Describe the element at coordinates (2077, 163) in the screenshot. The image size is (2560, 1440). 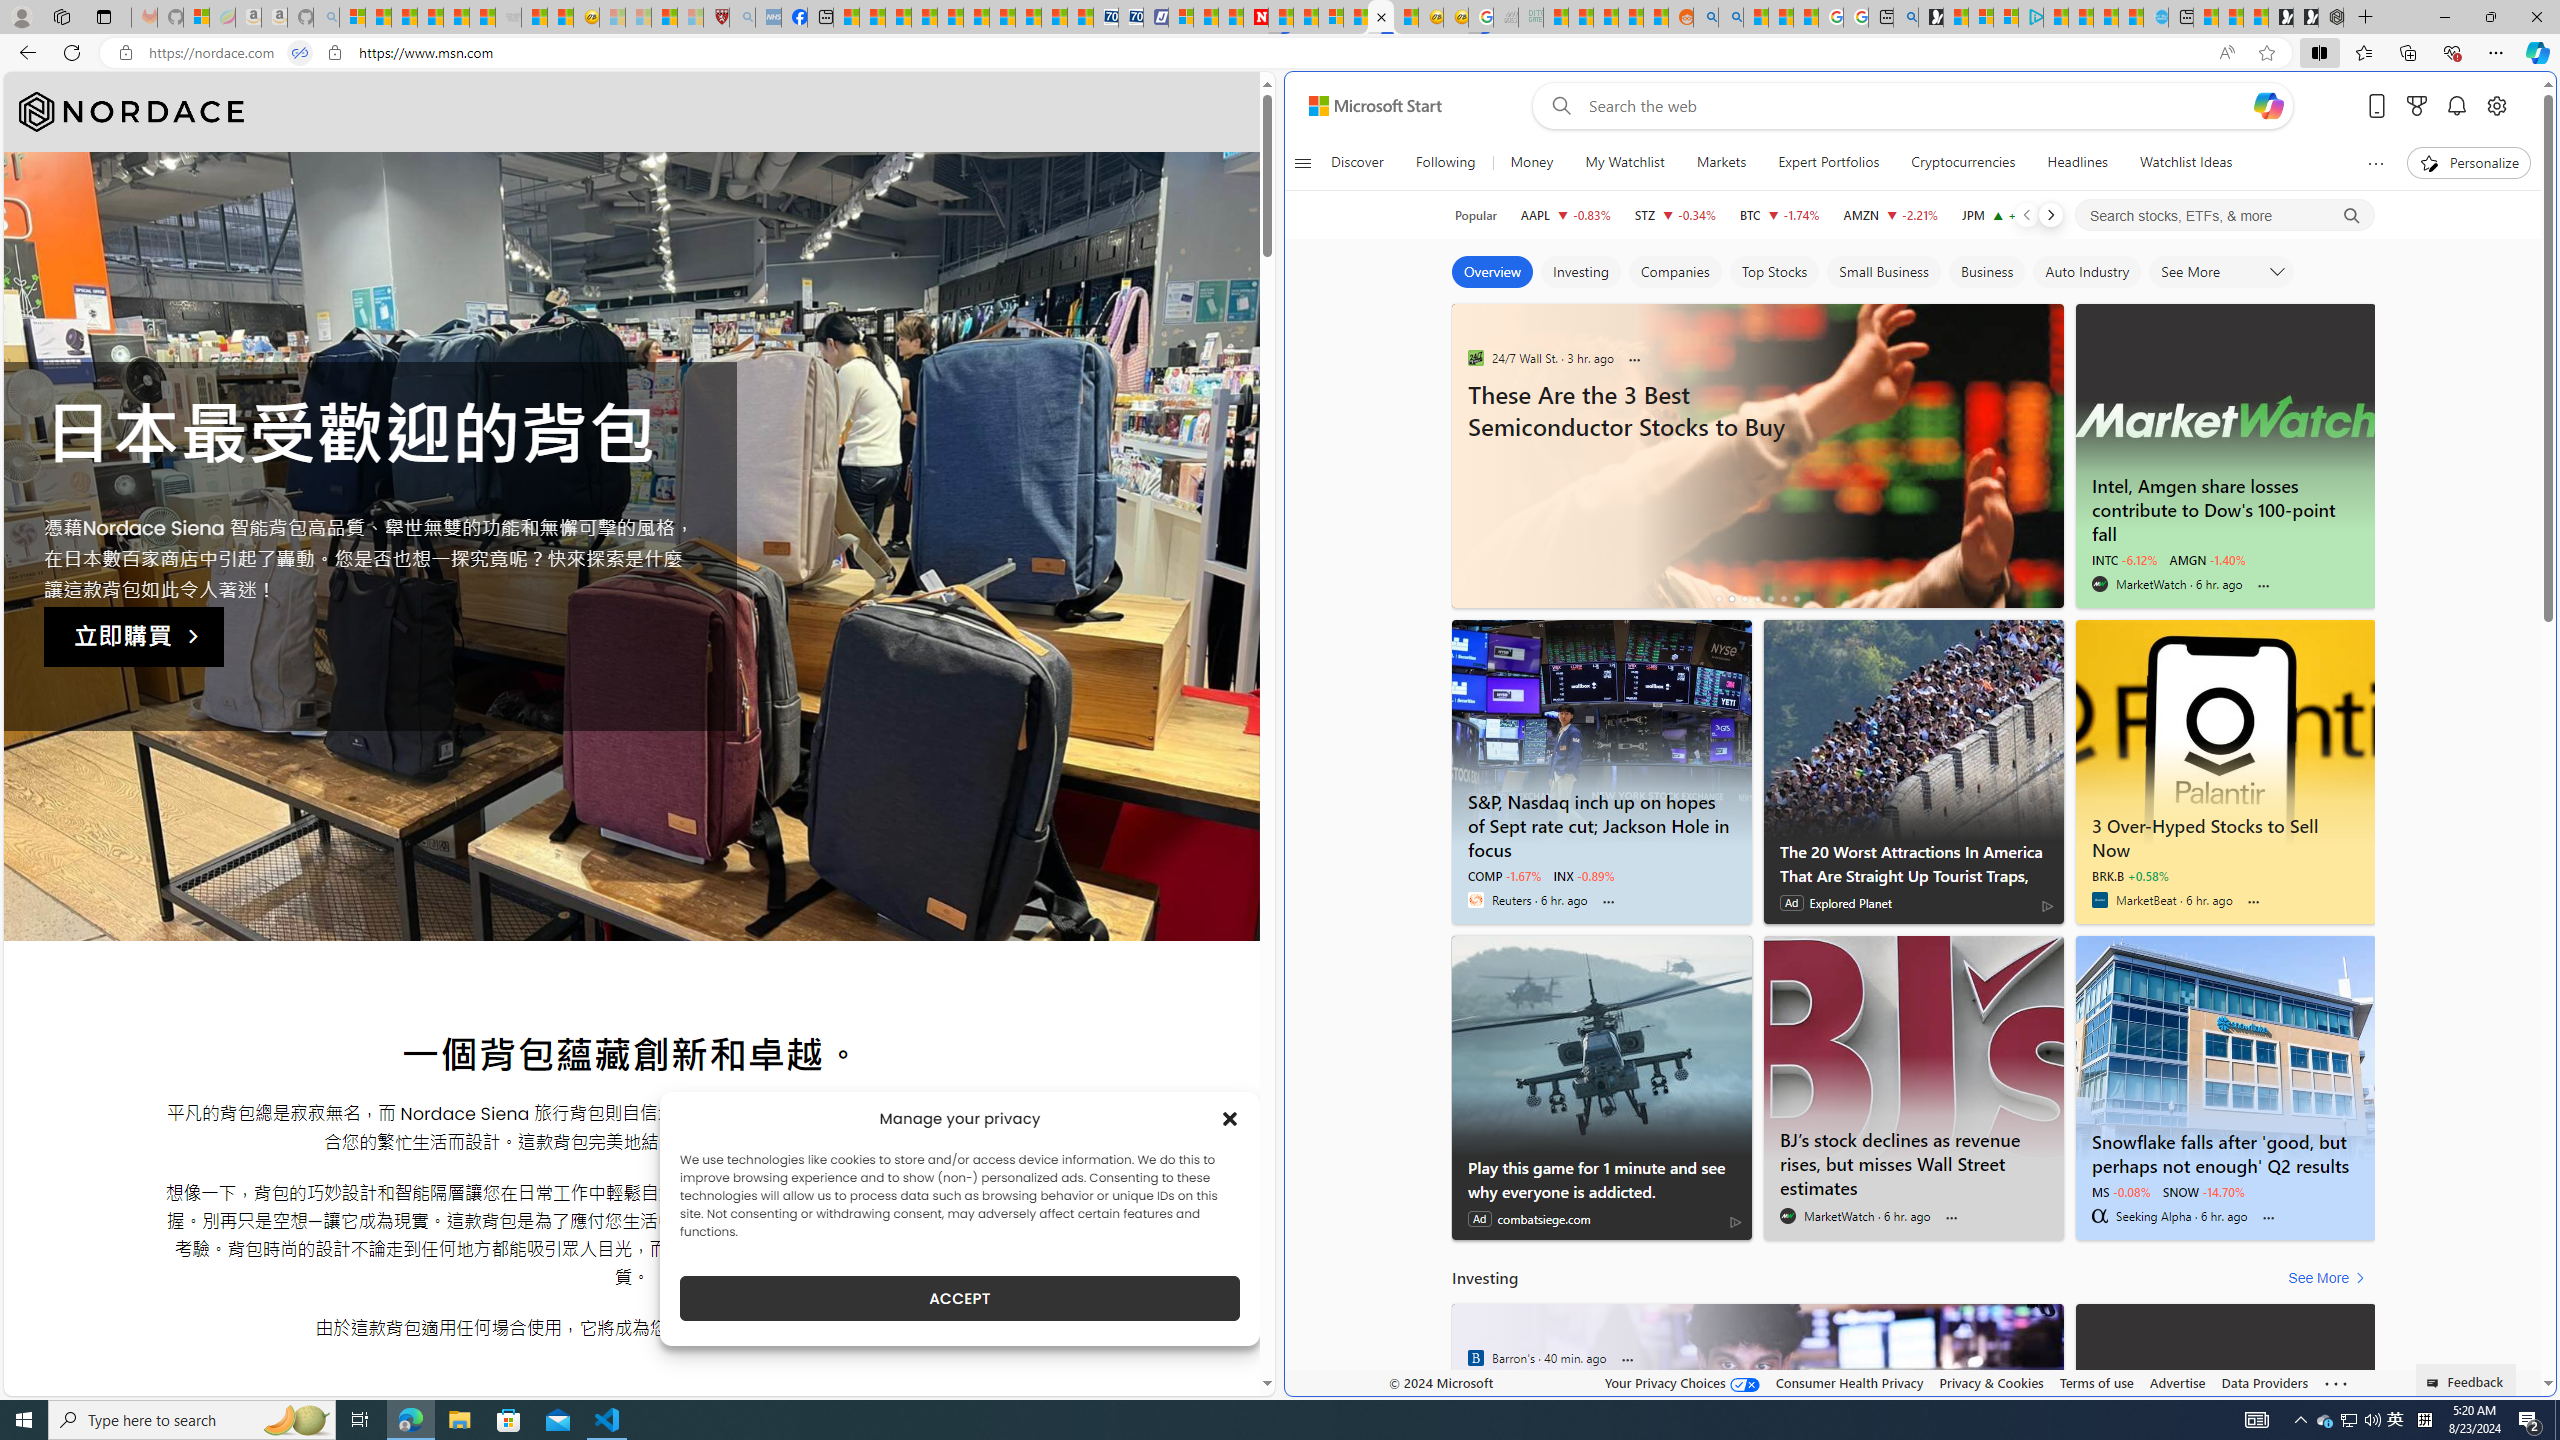
I see `Headlines` at that location.